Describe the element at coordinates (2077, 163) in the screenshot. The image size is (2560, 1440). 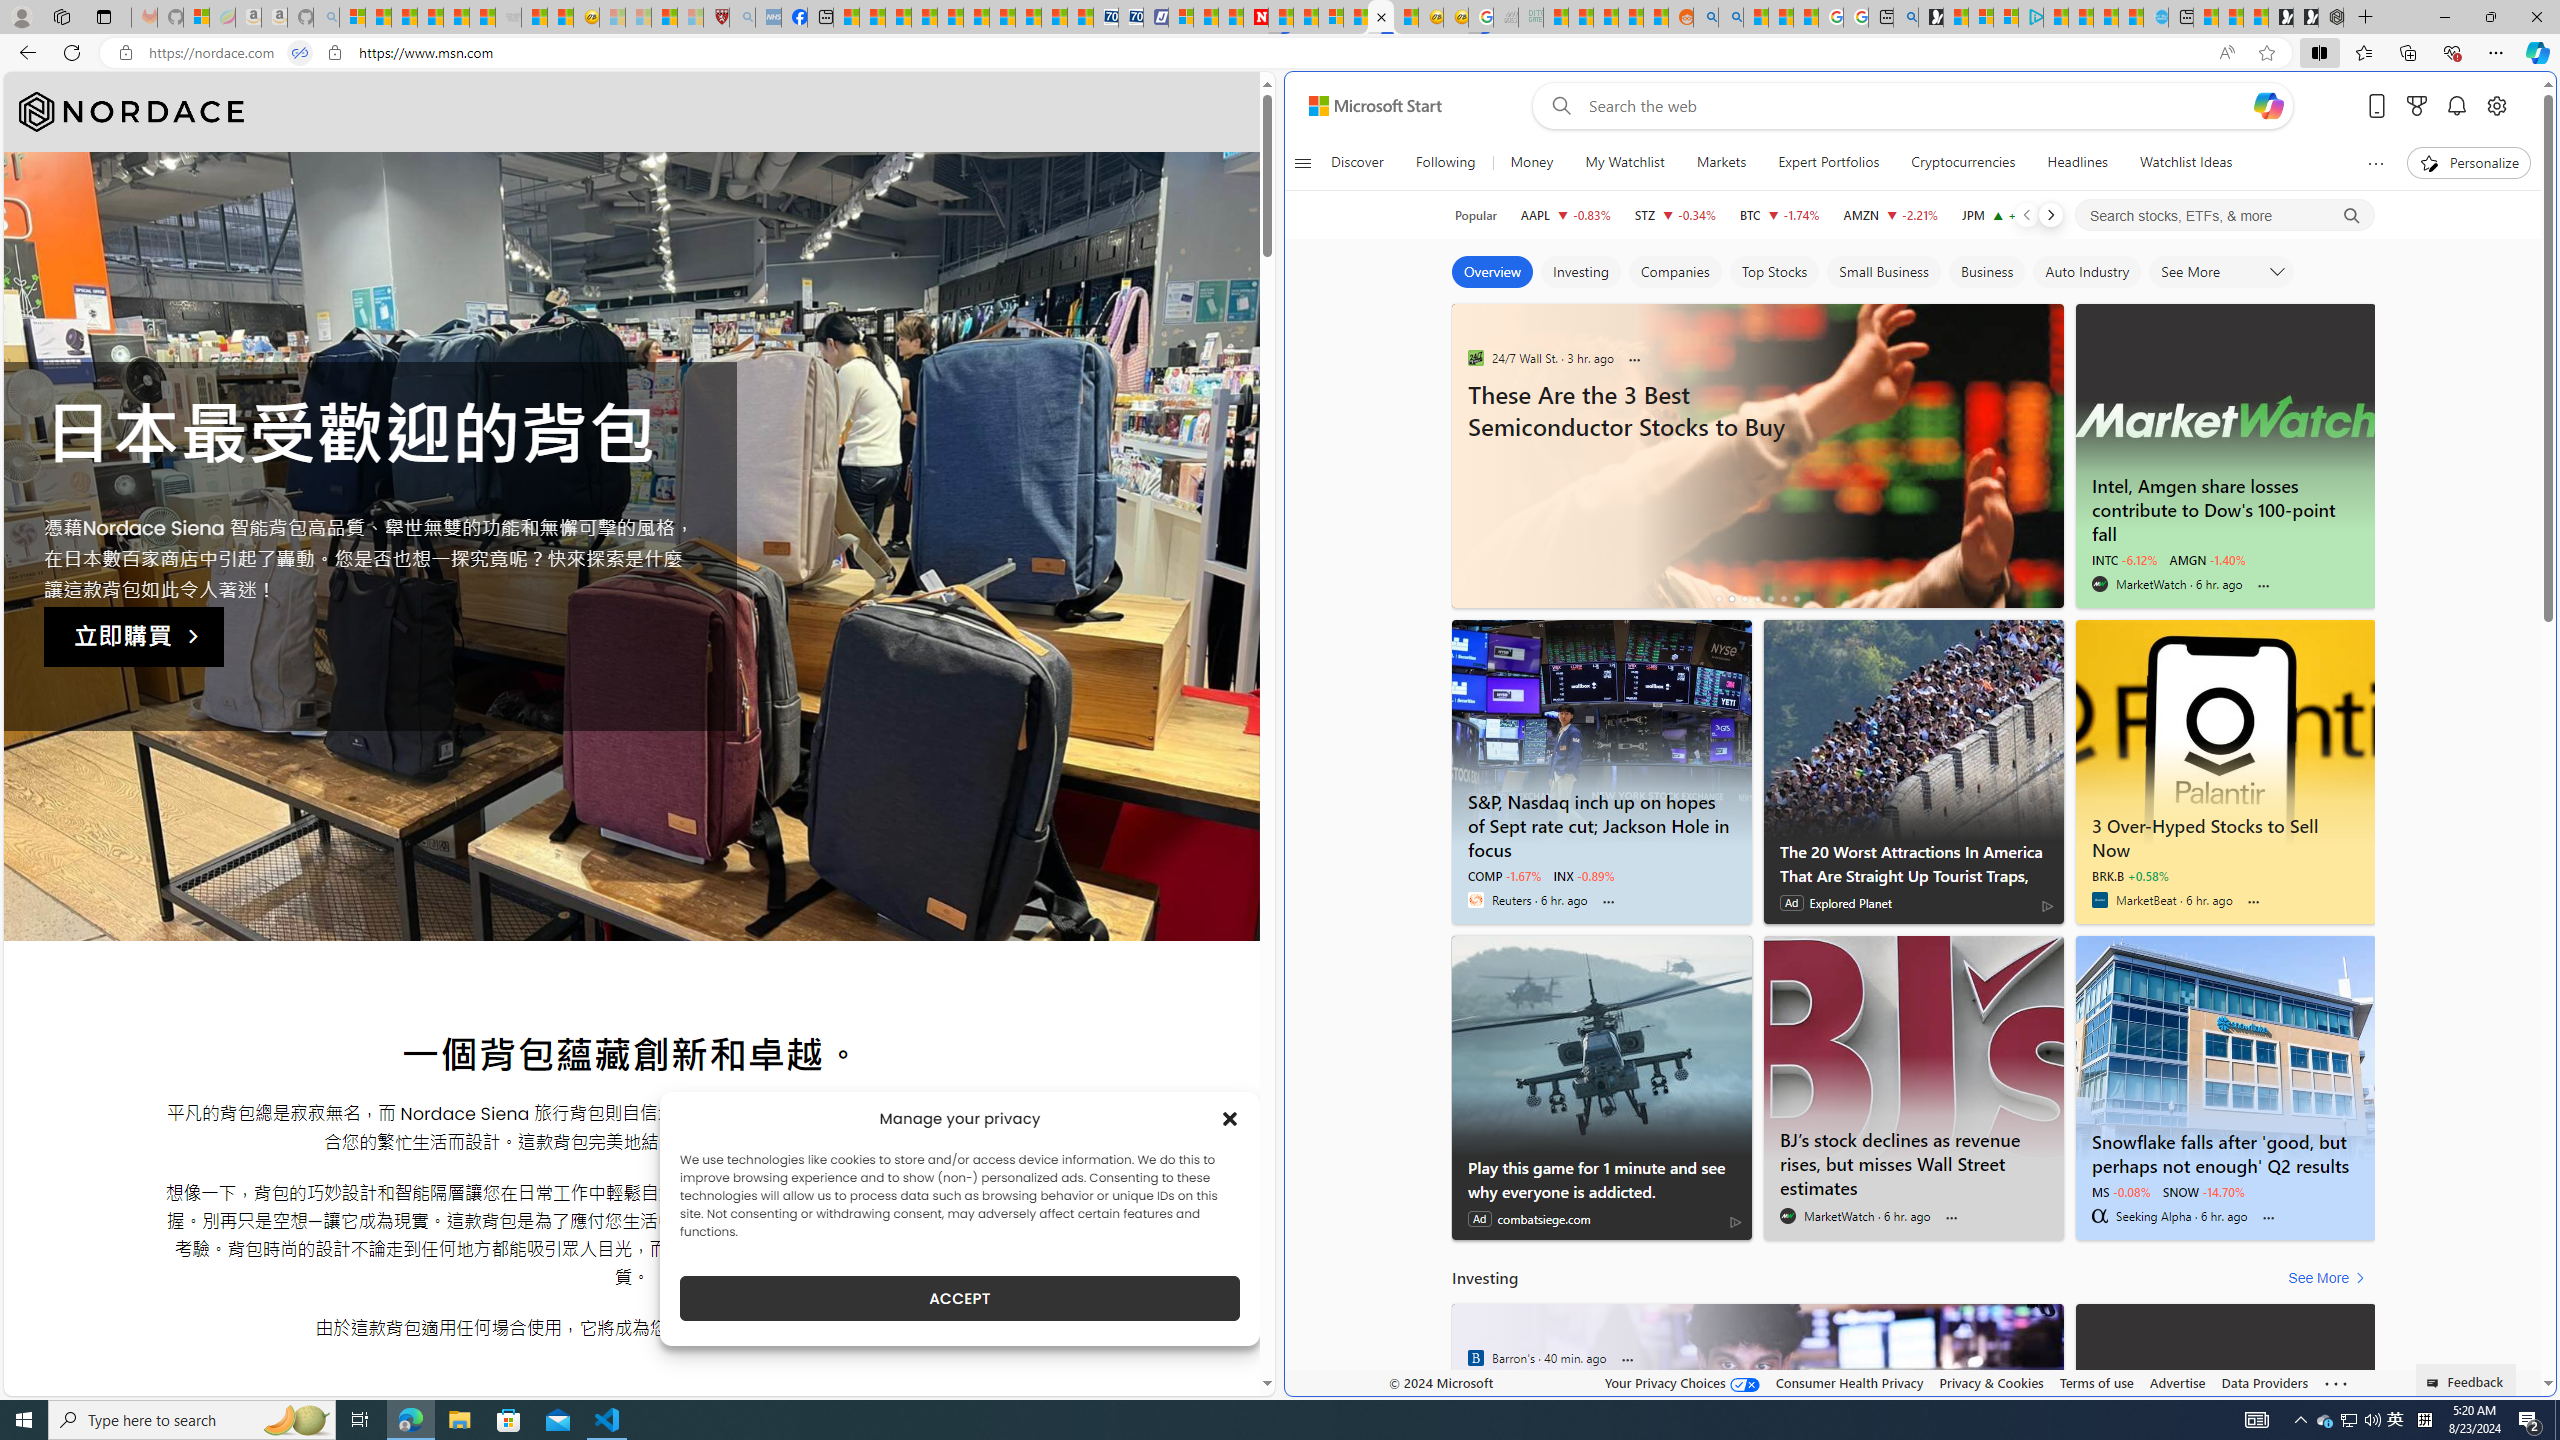
I see `Headlines` at that location.